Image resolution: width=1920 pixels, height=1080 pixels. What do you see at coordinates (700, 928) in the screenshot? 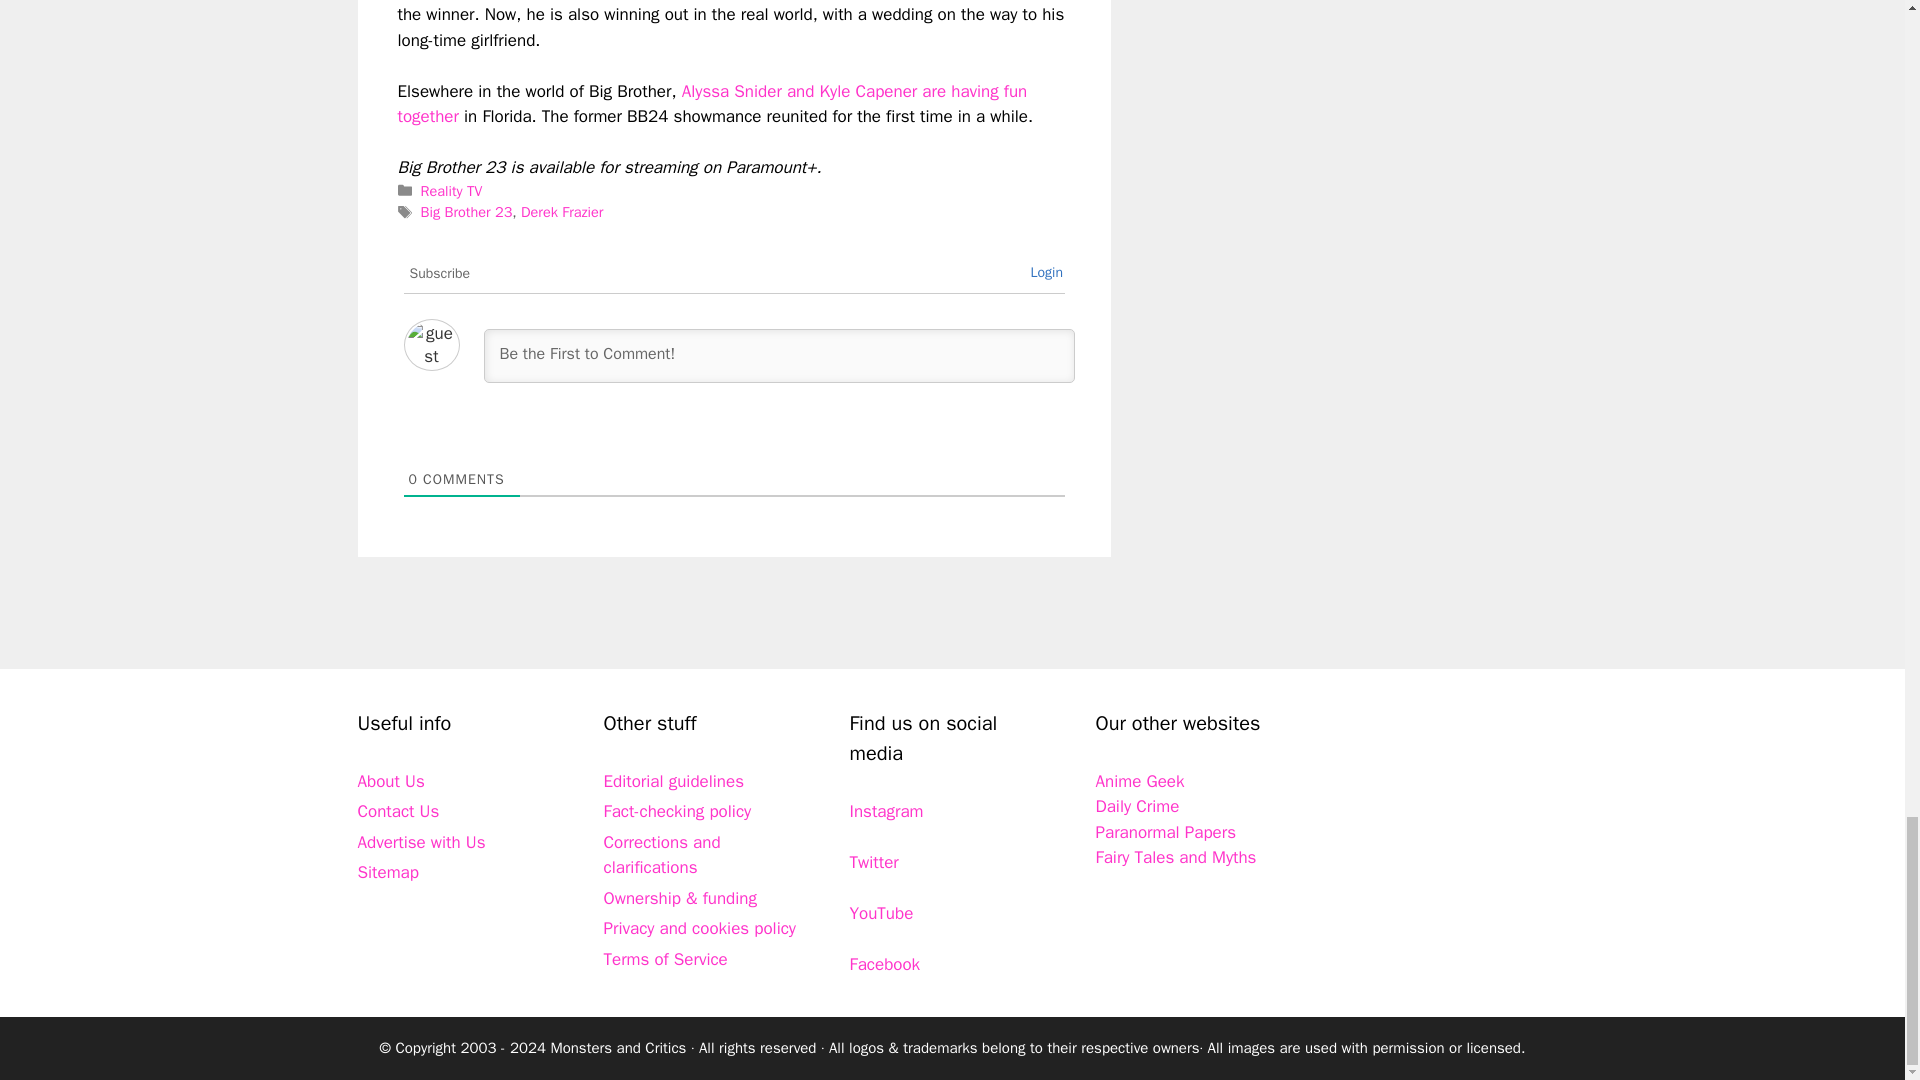
I see `Privacy and cookies policy` at bounding box center [700, 928].